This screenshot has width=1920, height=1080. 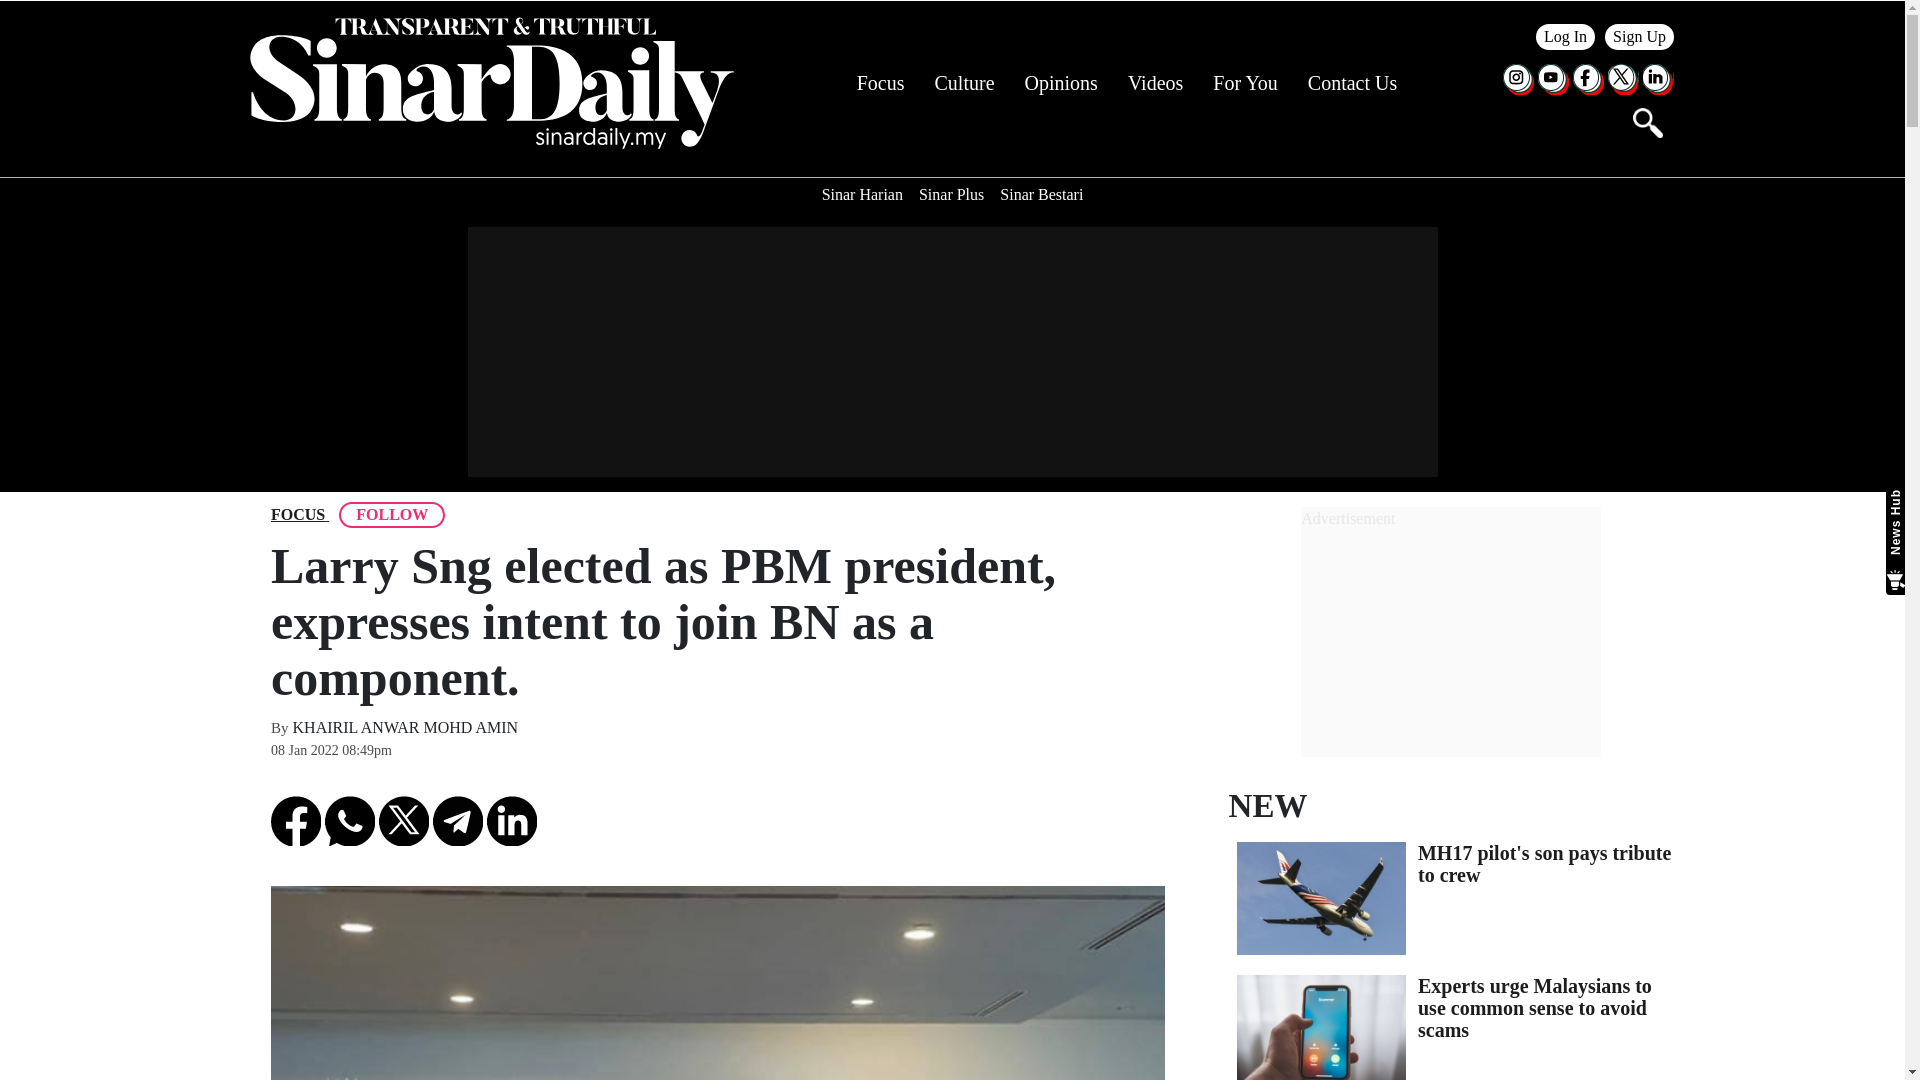 I want to click on Sinar Bestari, so click(x=1041, y=194).